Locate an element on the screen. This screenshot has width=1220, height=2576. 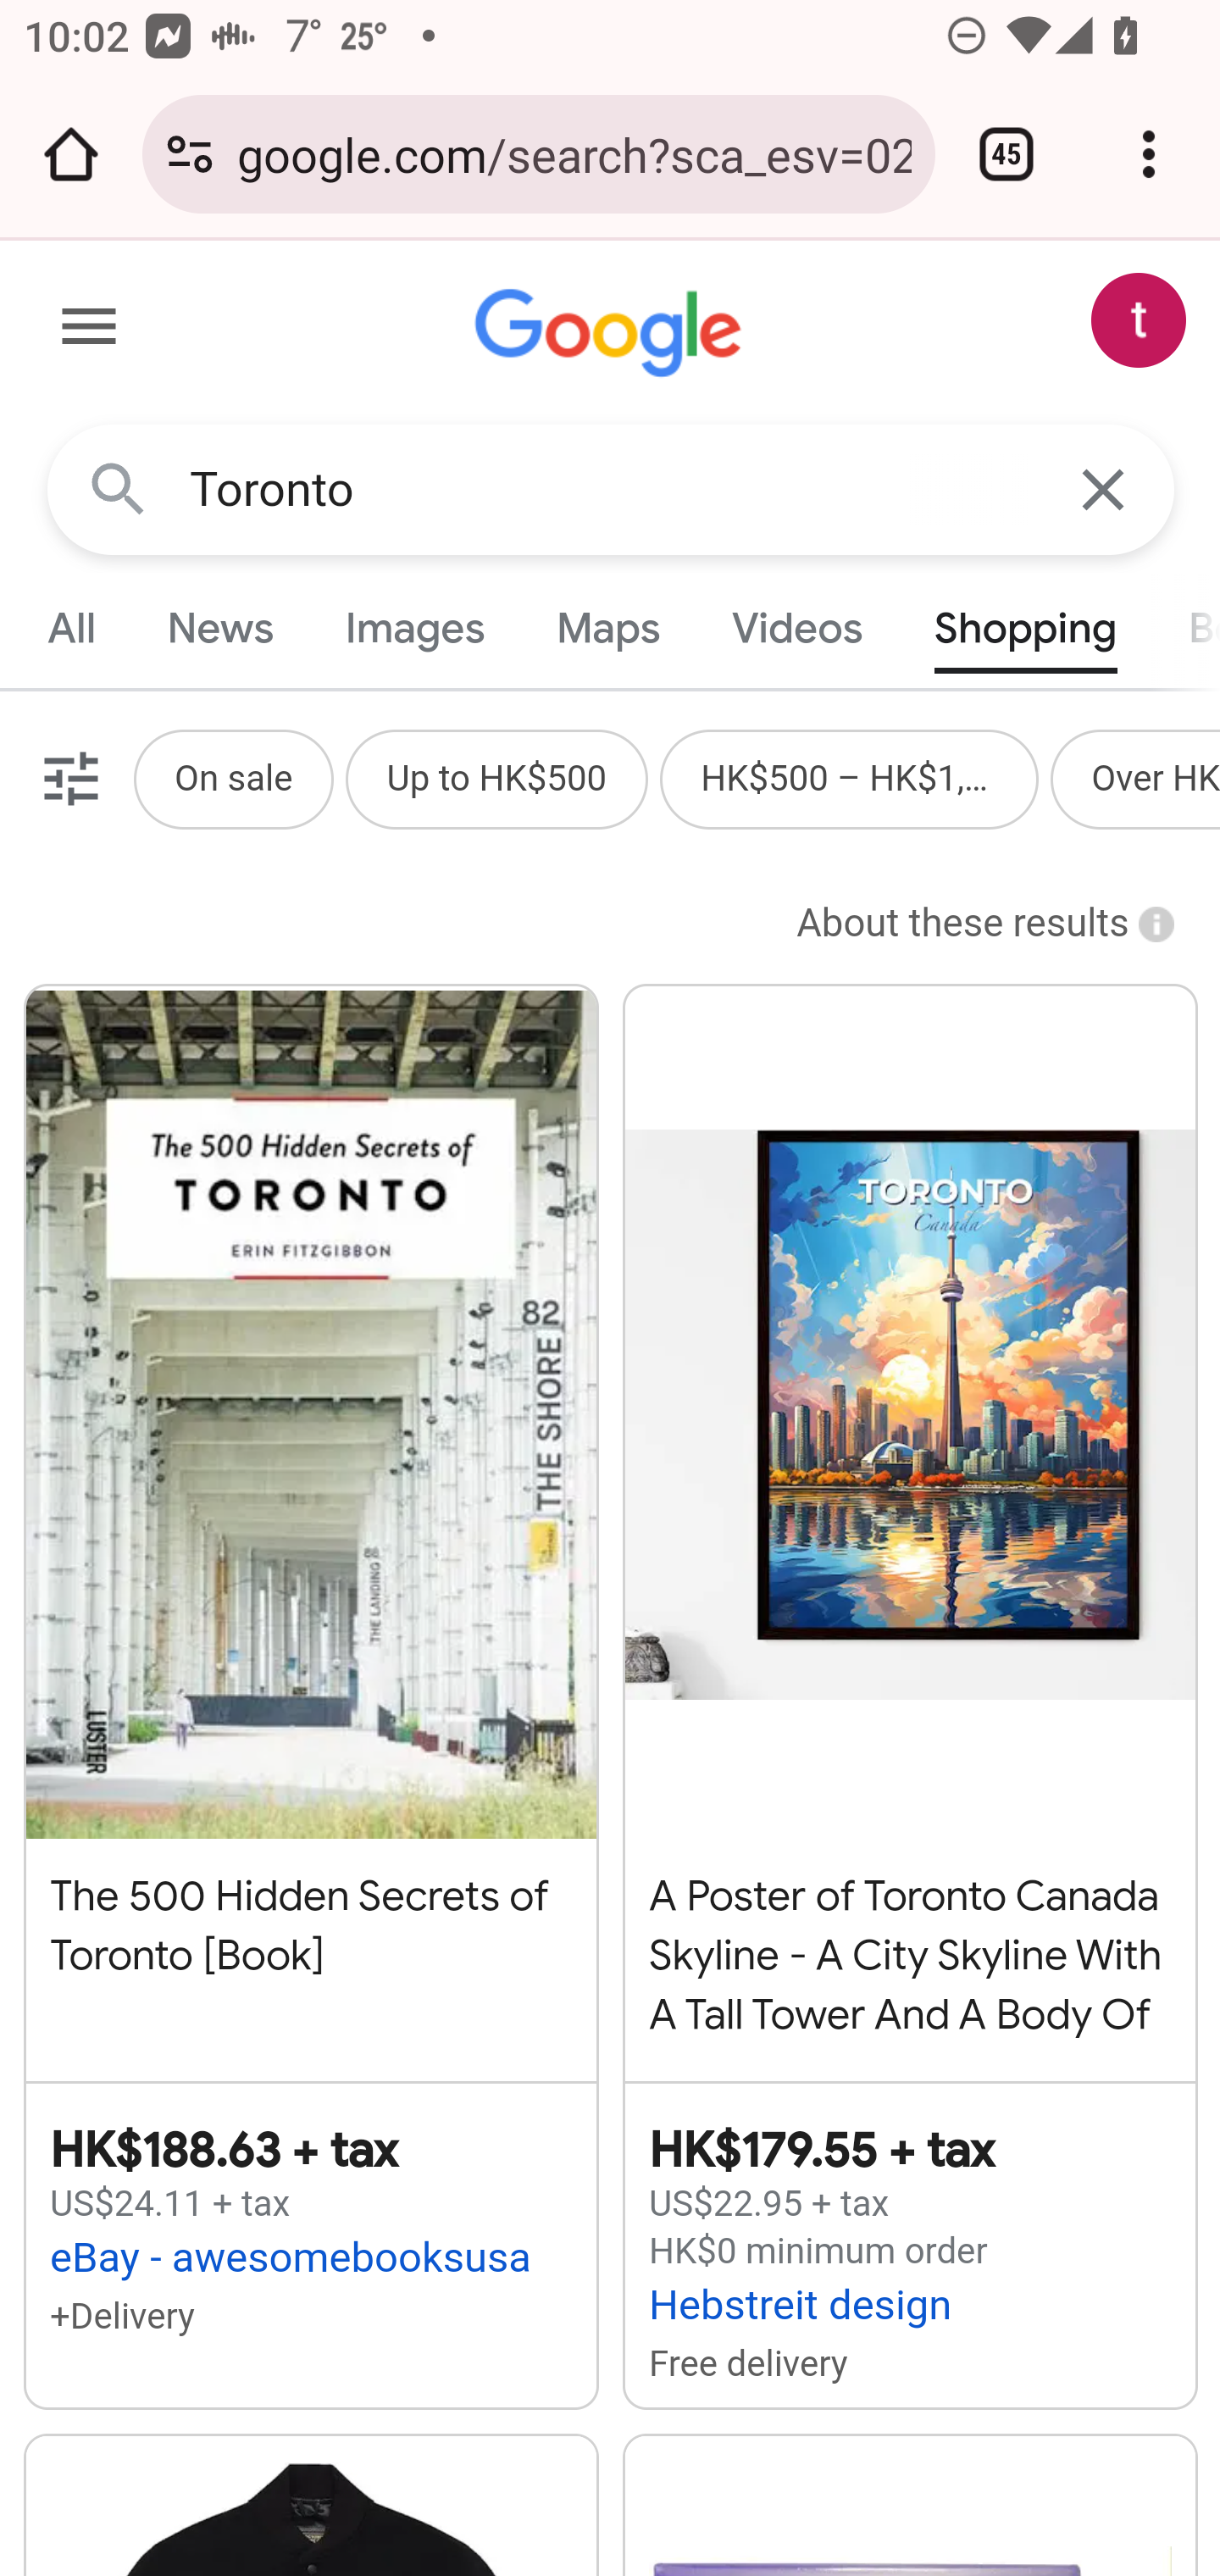
Up to HK$500 is located at coordinates (496, 778).